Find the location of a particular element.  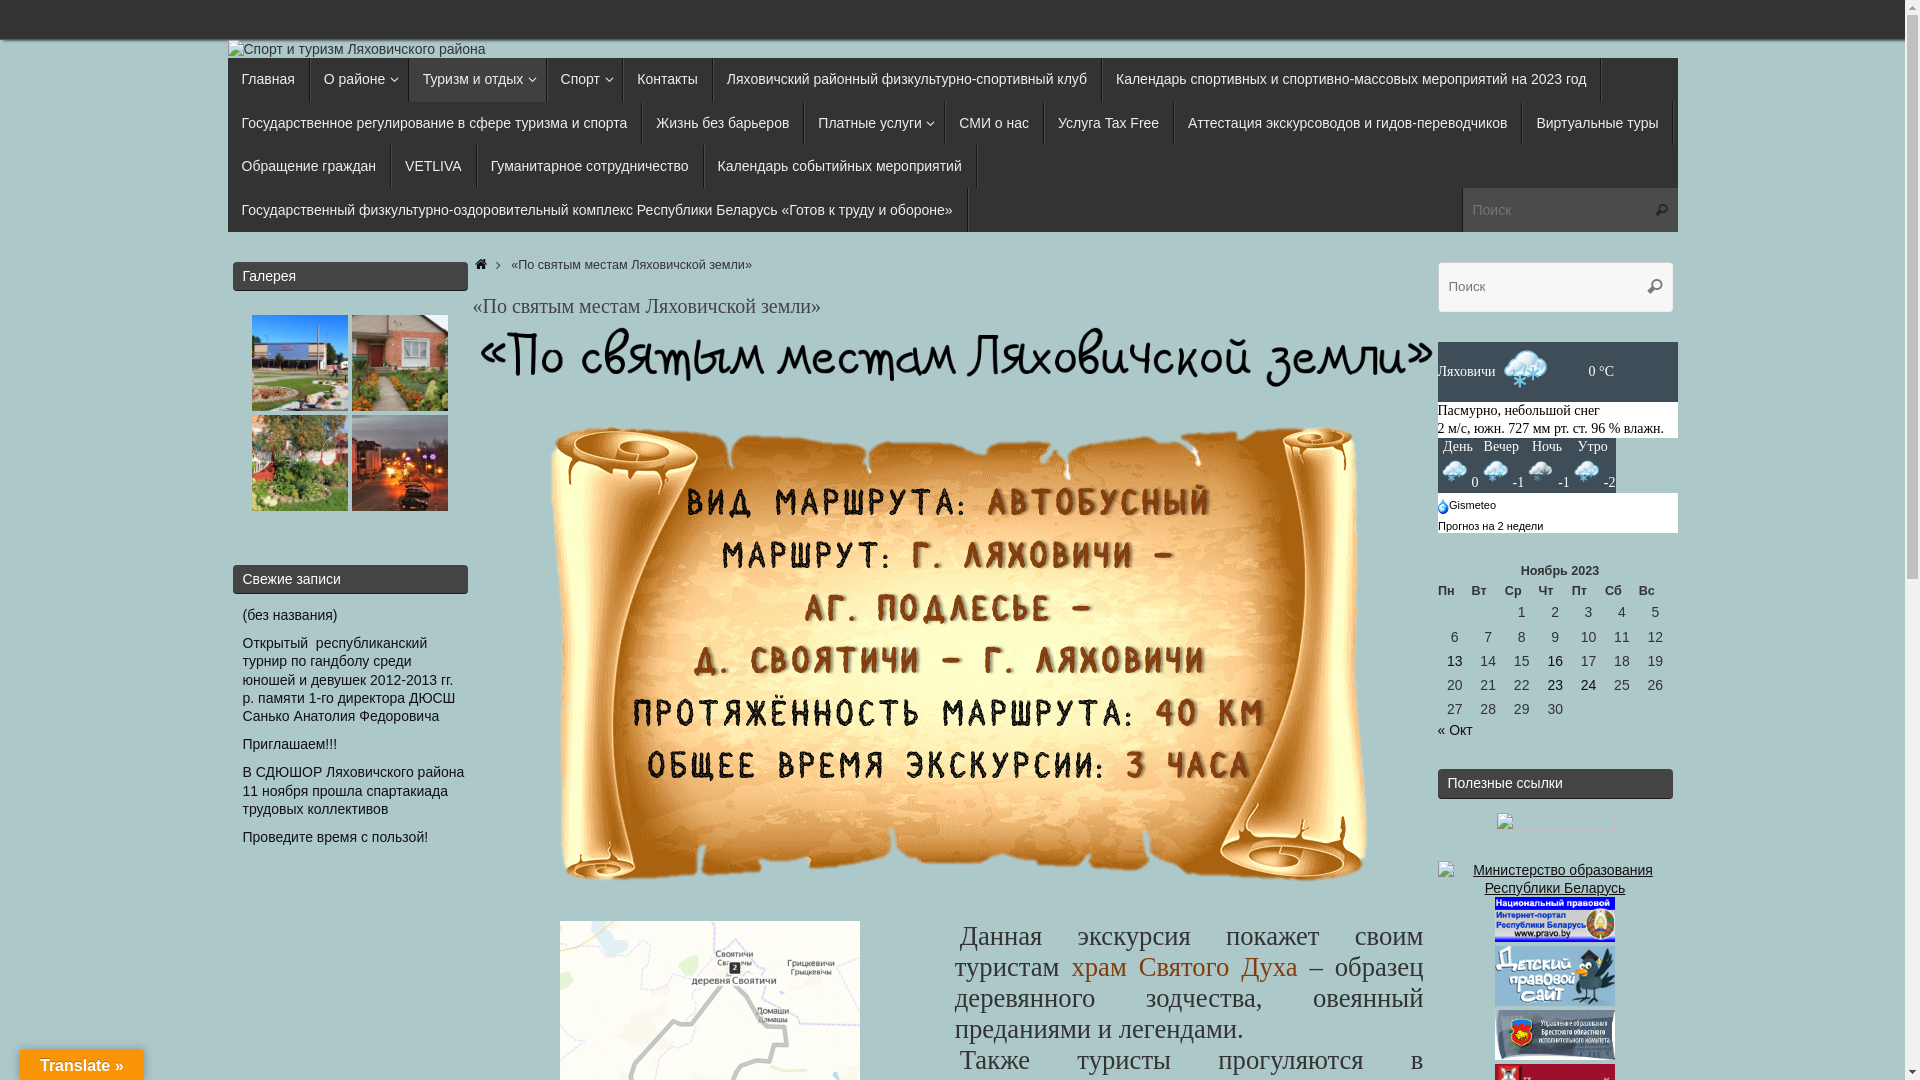

23 is located at coordinates (1555, 685).